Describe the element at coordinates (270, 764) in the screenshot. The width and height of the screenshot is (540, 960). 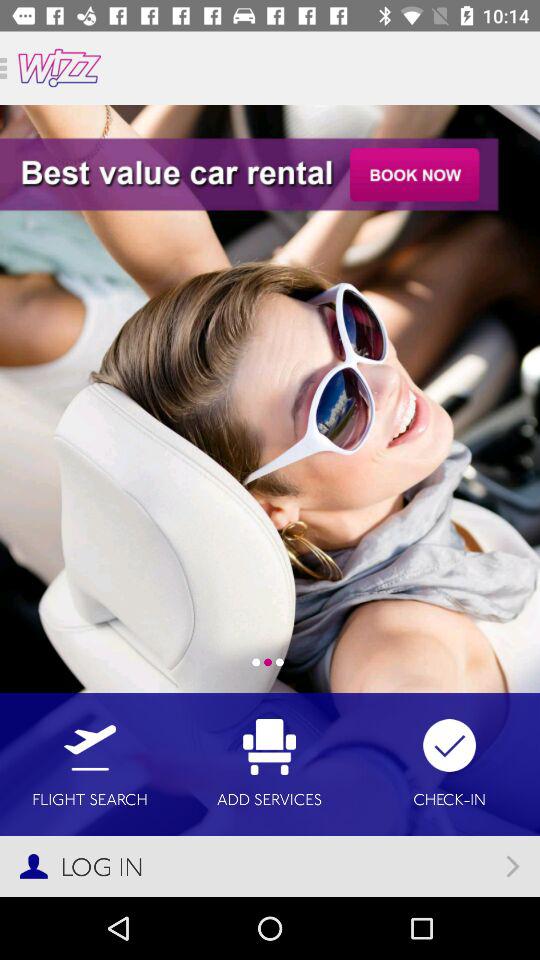
I see `open the item next to flight search icon` at that location.